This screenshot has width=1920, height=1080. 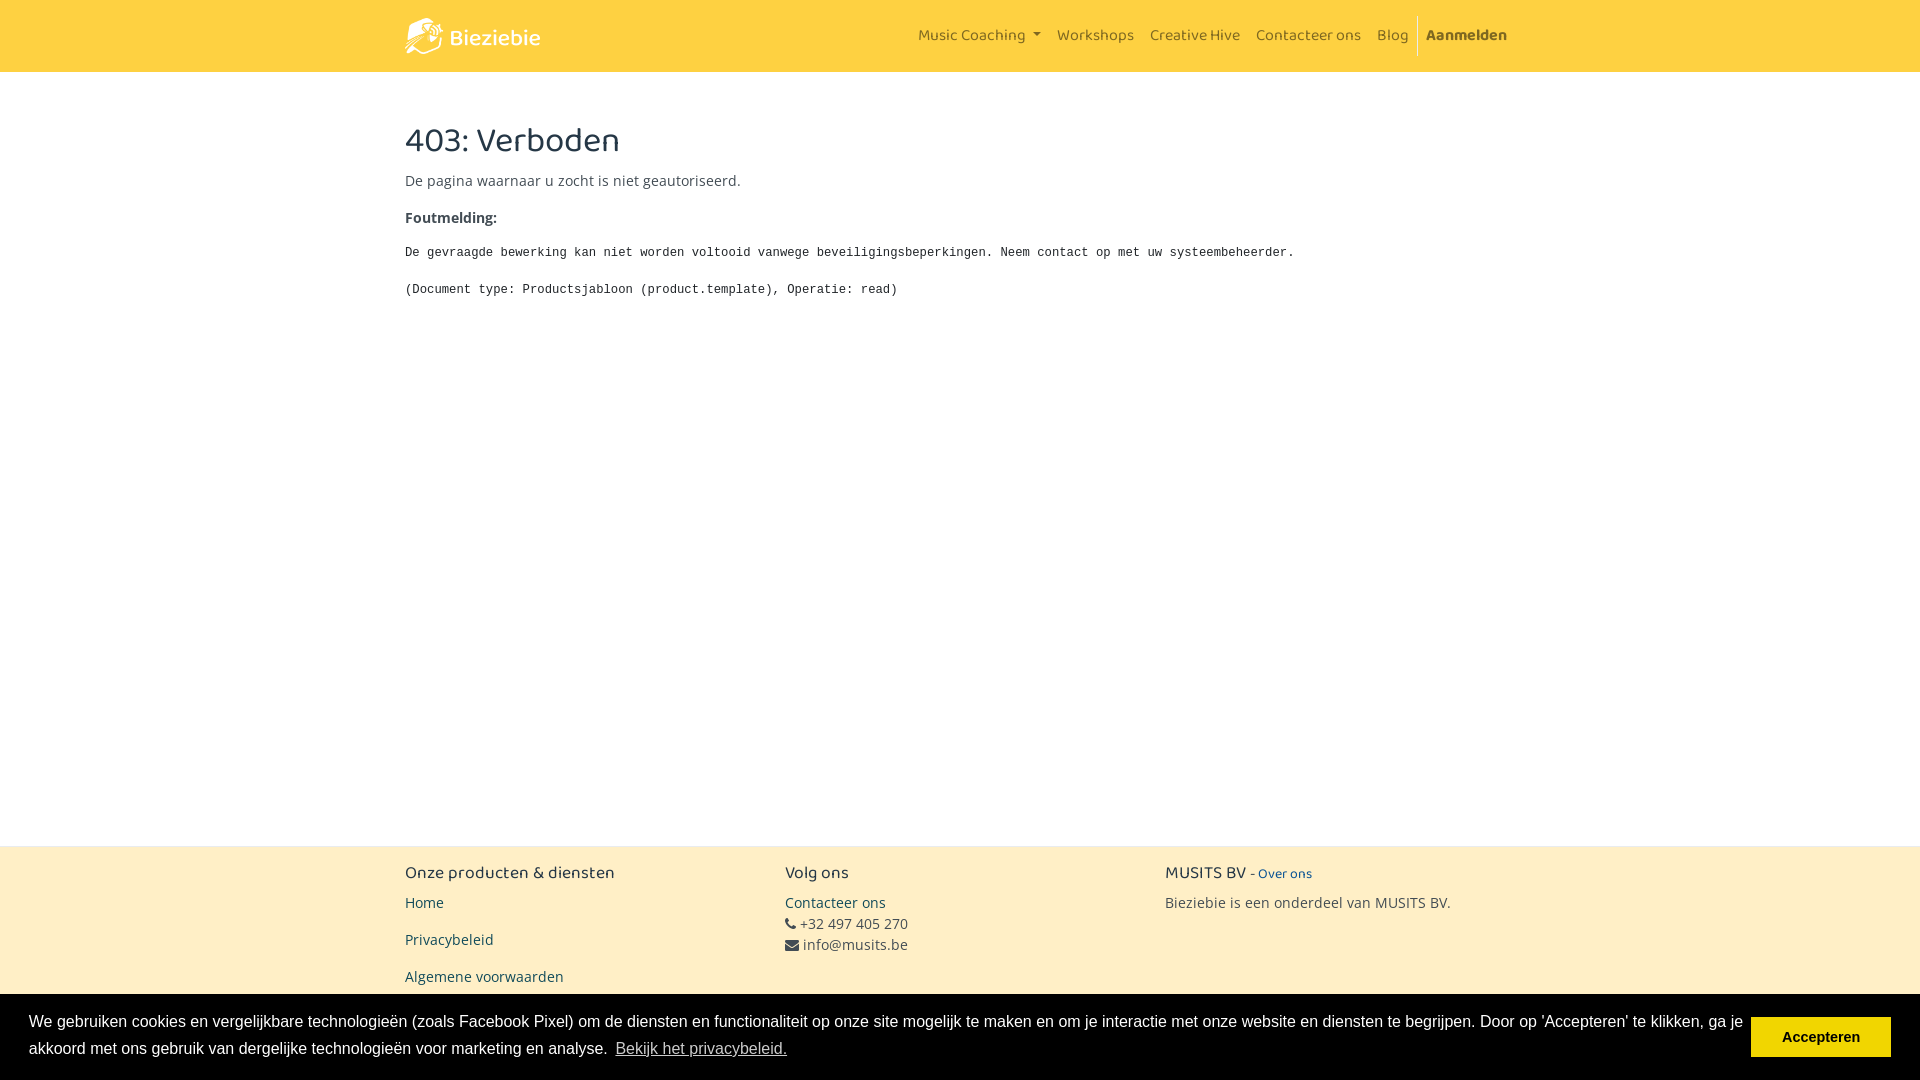 I want to click on Aanmelden, so click(x=1466, y=36).